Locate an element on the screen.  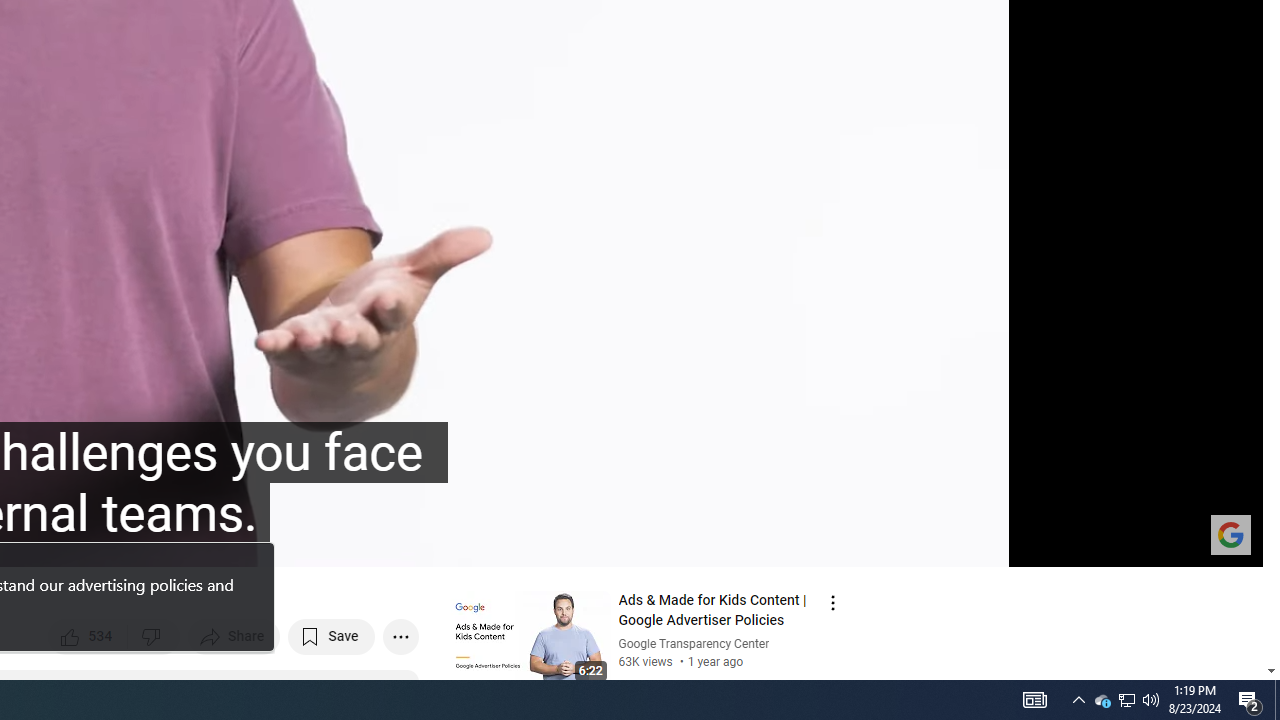
Full screen (f) is located at coordinates (1226, 543).